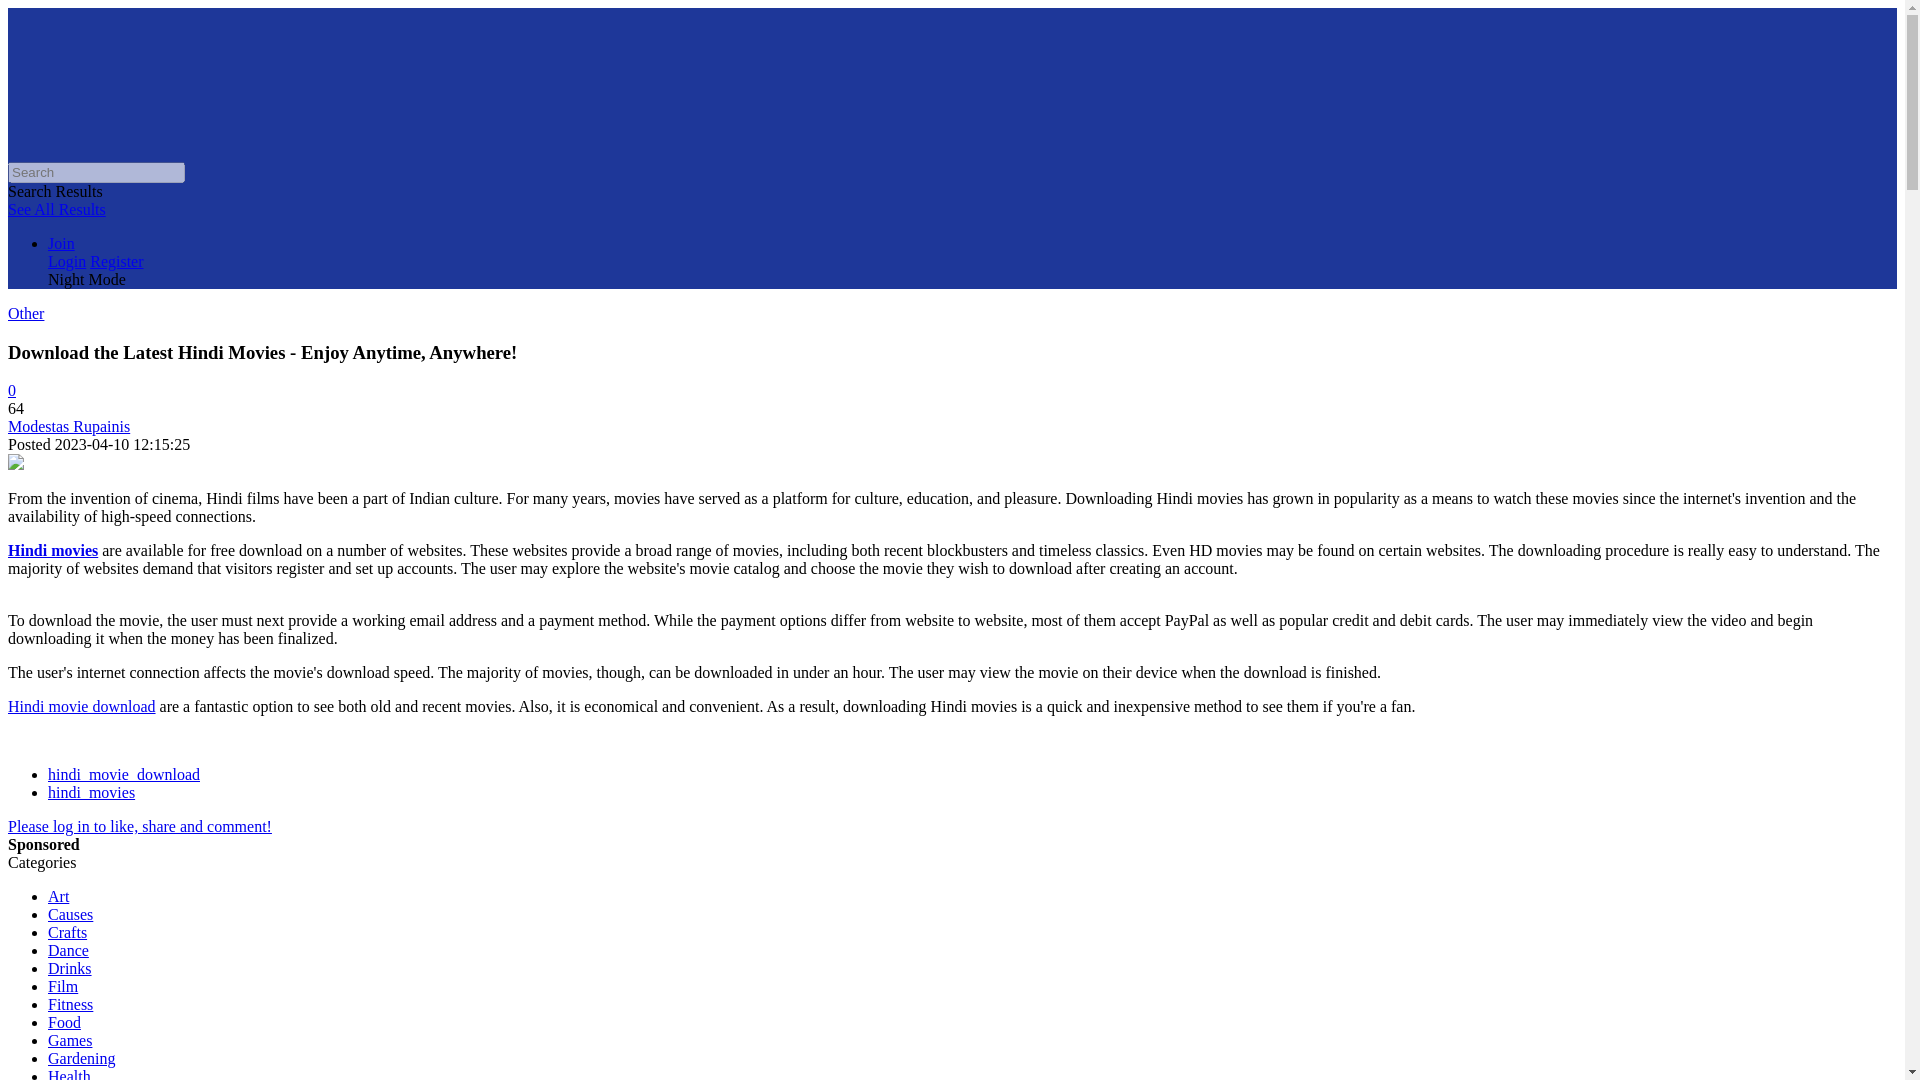  Describe the element at coordinates (52, 550) in the screenshot. I see `Hindi movies` at that location.